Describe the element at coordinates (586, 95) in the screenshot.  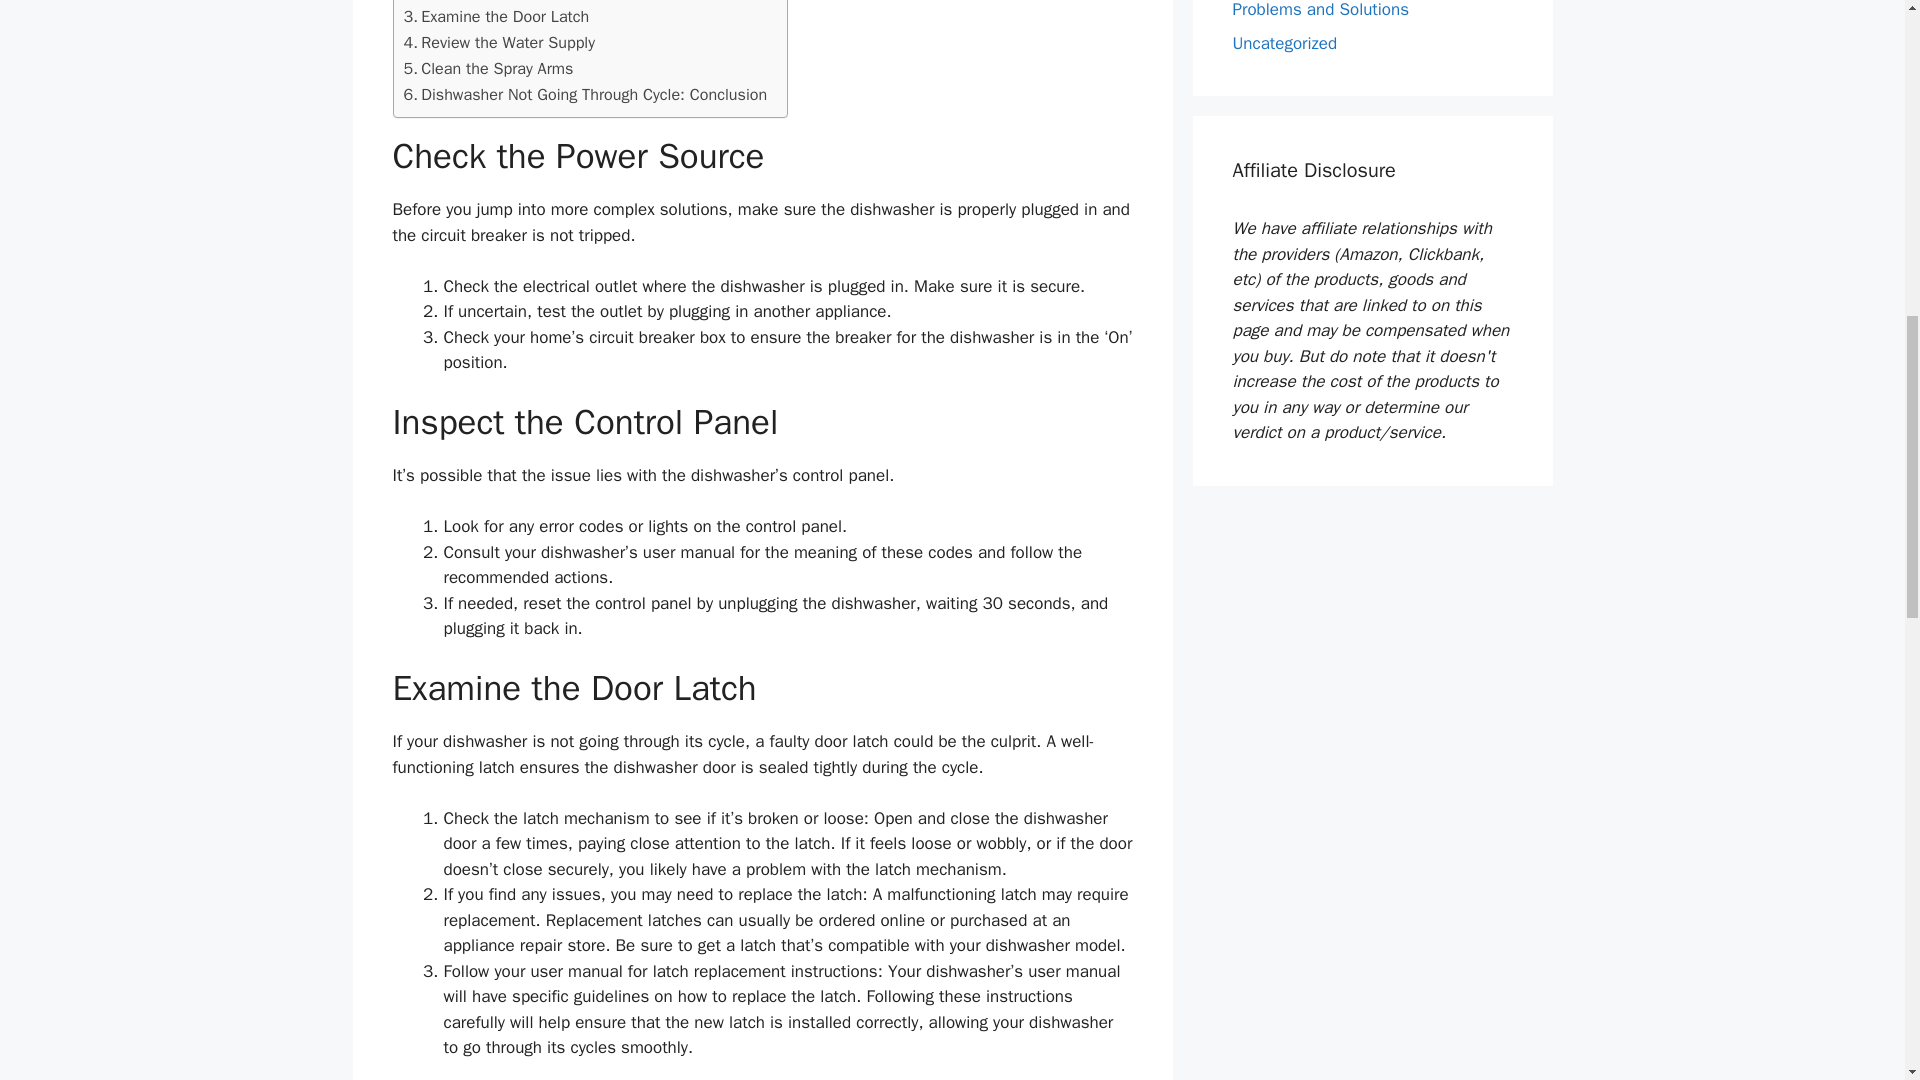
I see `Dishwasher Not Going Through Cycle: Conclusion` at that location.